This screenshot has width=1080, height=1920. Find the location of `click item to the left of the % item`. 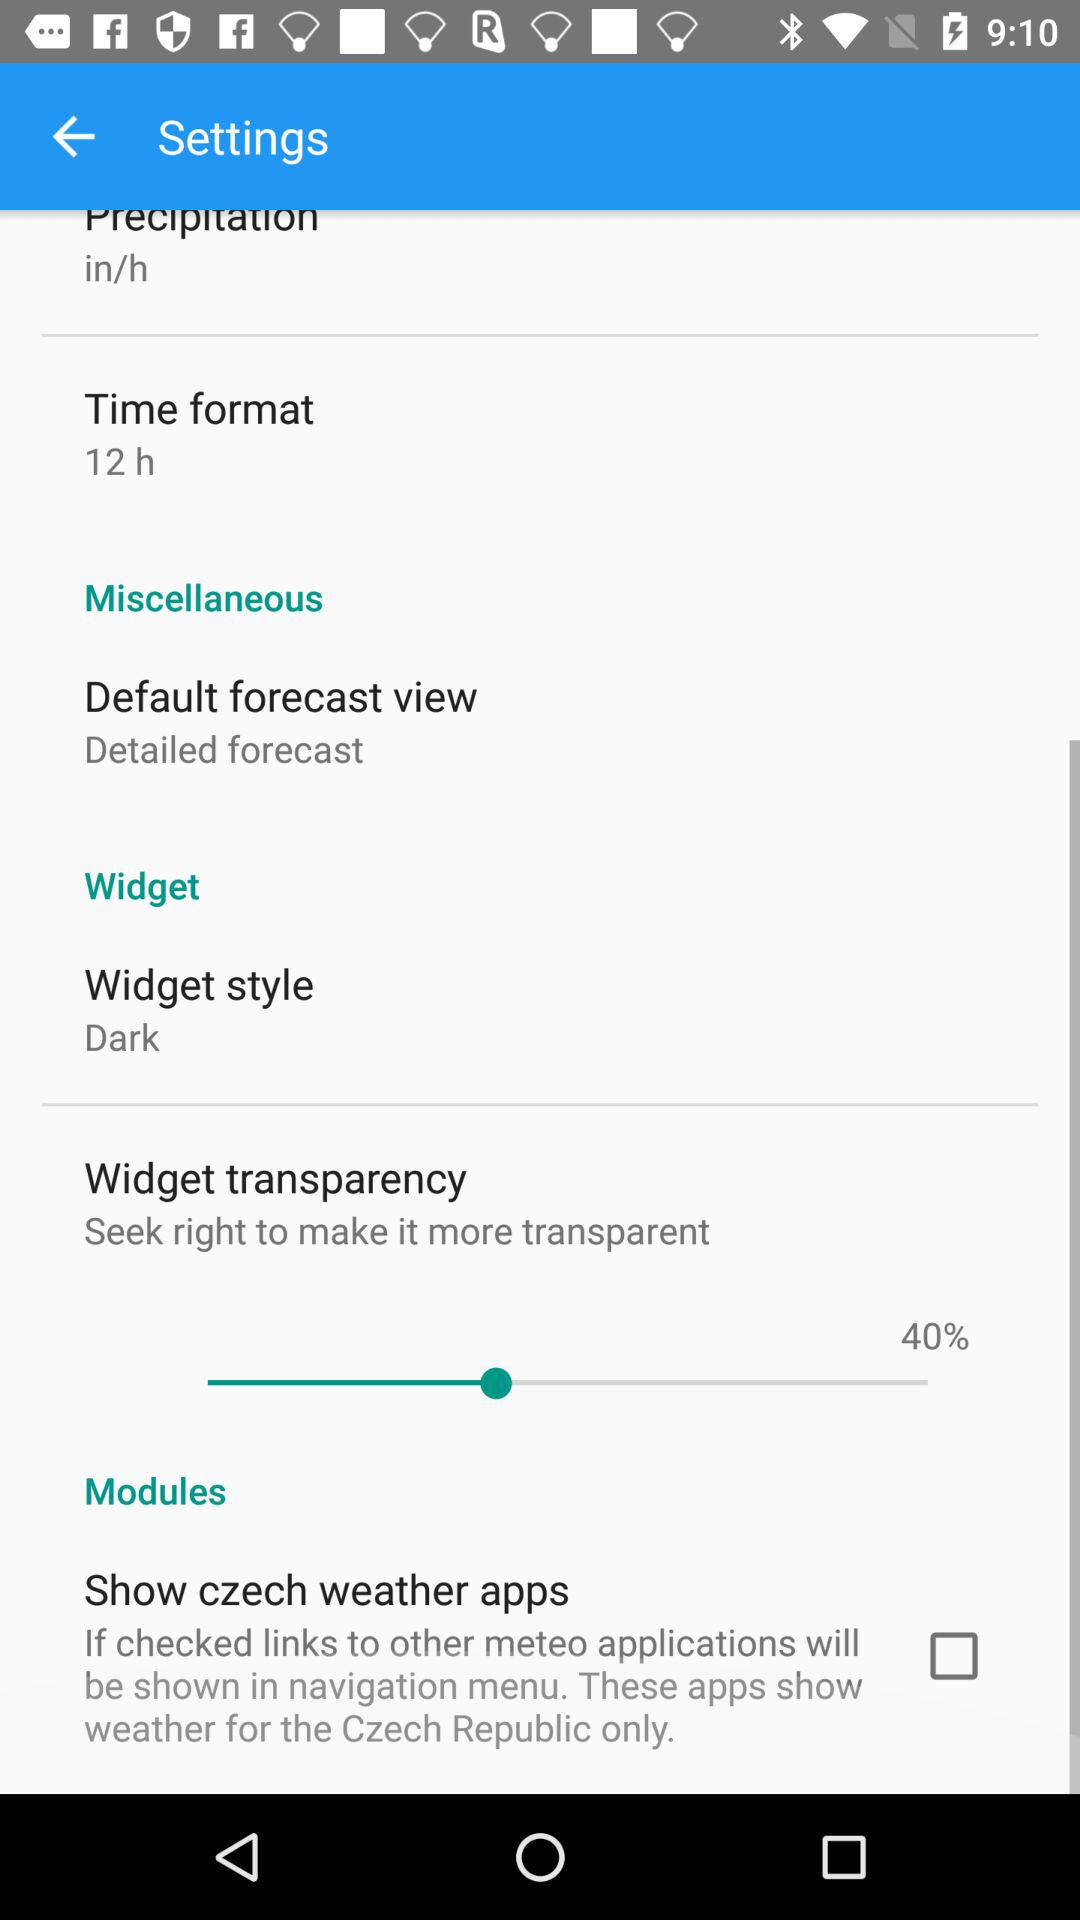

click item to the left of the % item is located at coordinates (921, 1334).